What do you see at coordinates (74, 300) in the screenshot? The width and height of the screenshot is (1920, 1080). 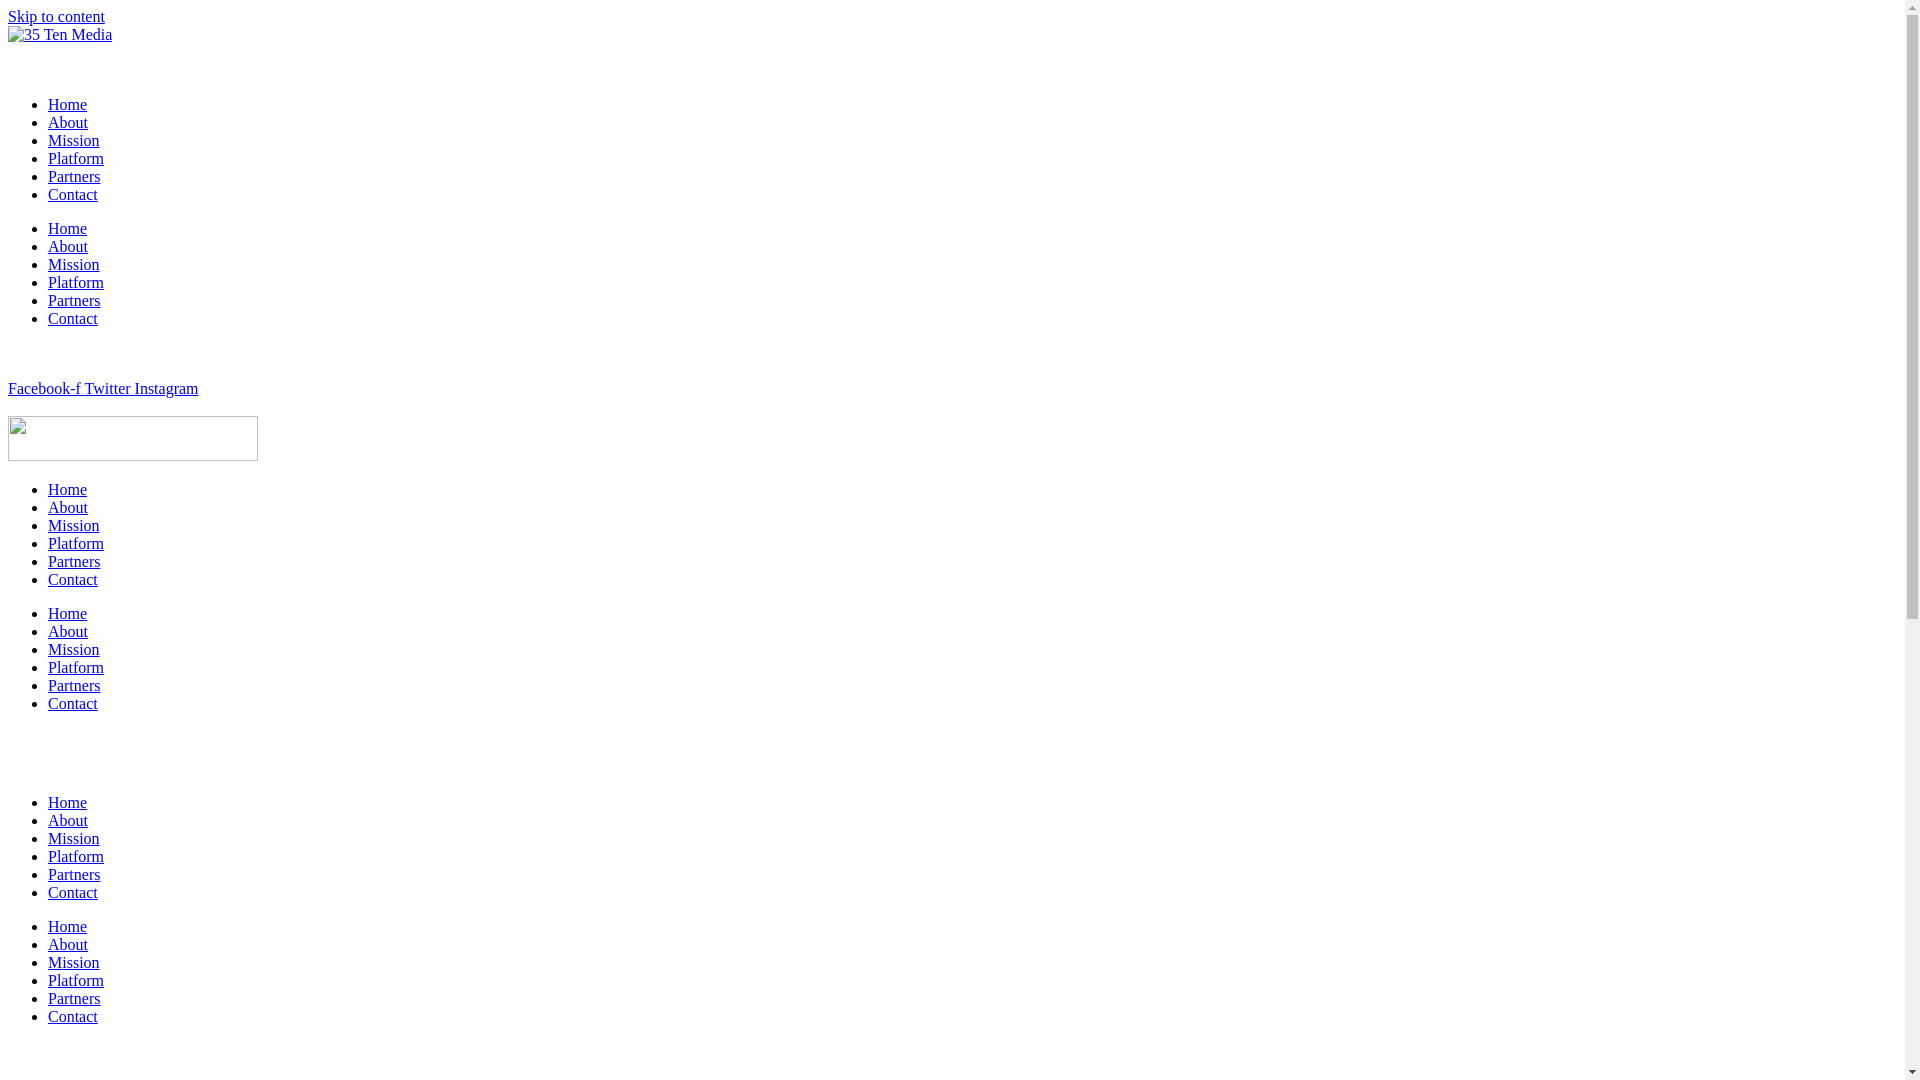 I see `Partners` at bounding box center [74, 300].